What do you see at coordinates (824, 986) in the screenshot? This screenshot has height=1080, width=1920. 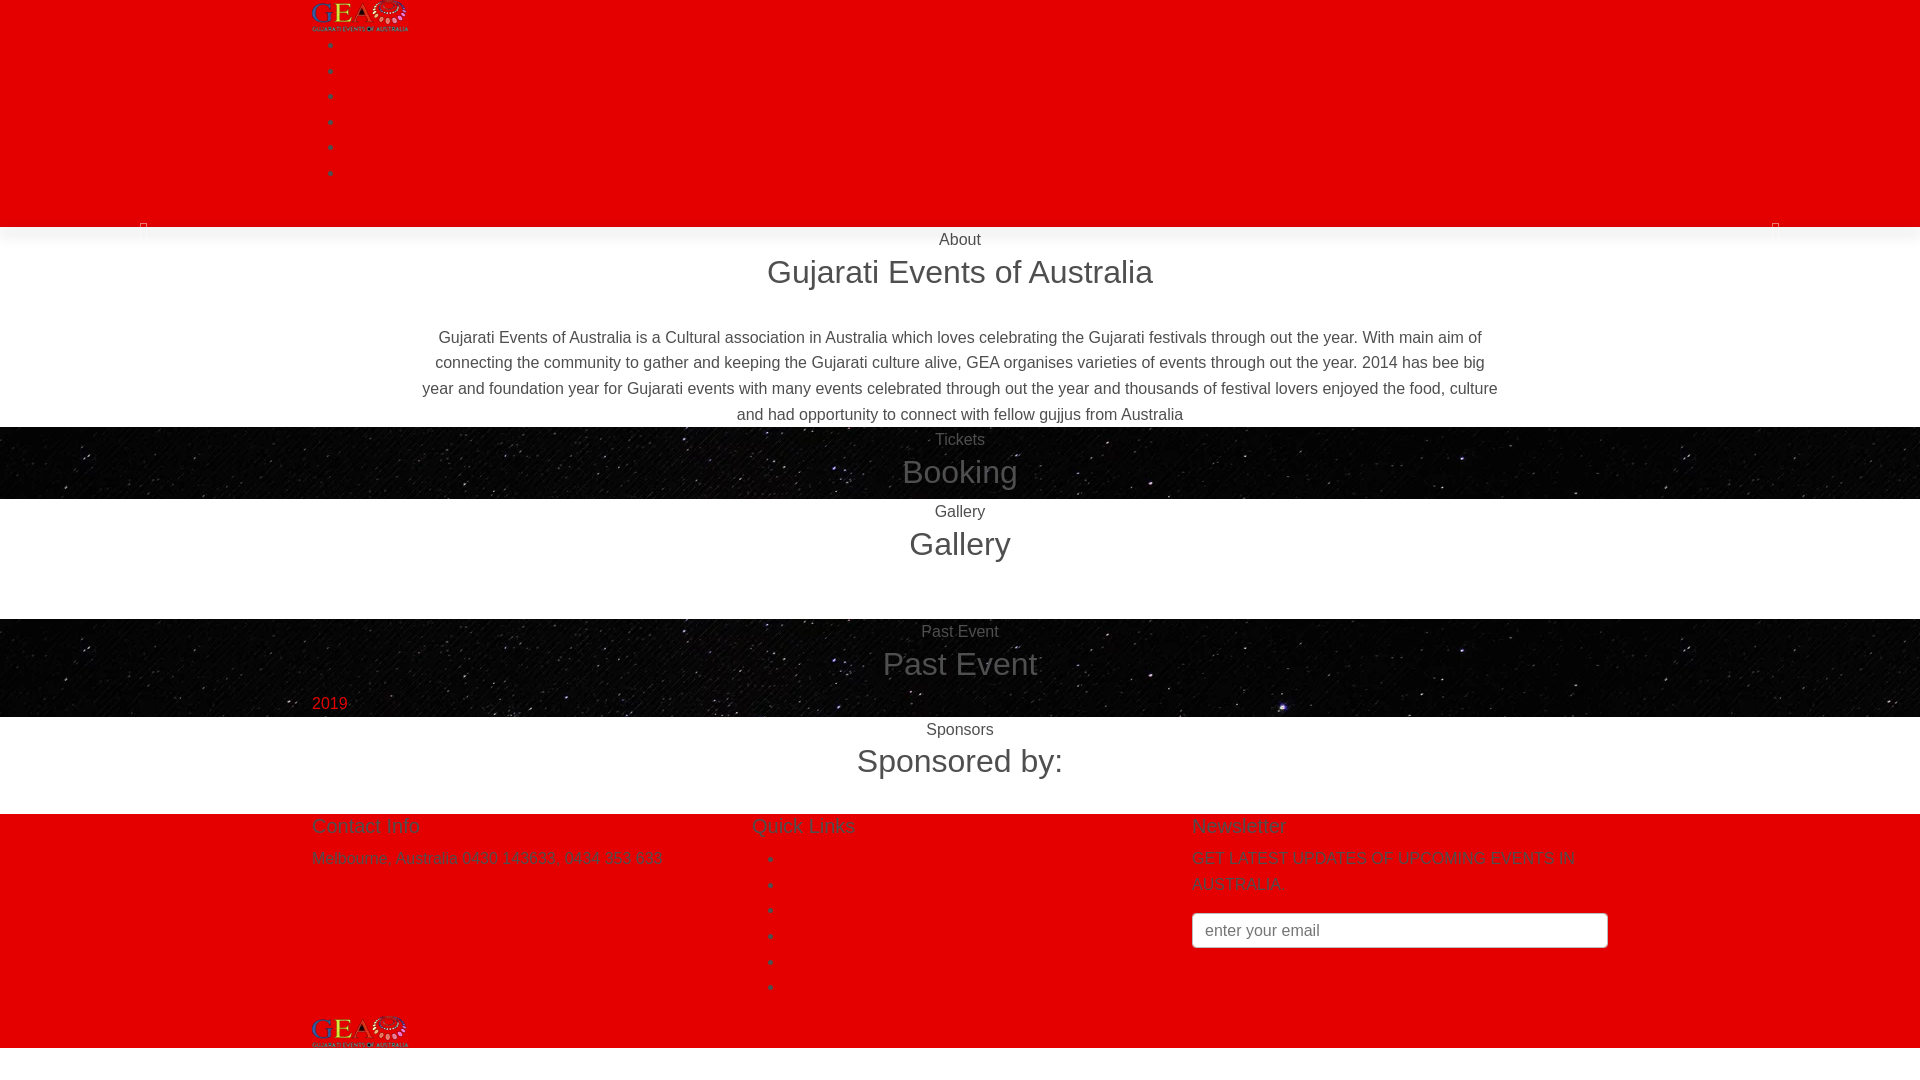 I see `Contact Us` at bounding box center [824, 986].